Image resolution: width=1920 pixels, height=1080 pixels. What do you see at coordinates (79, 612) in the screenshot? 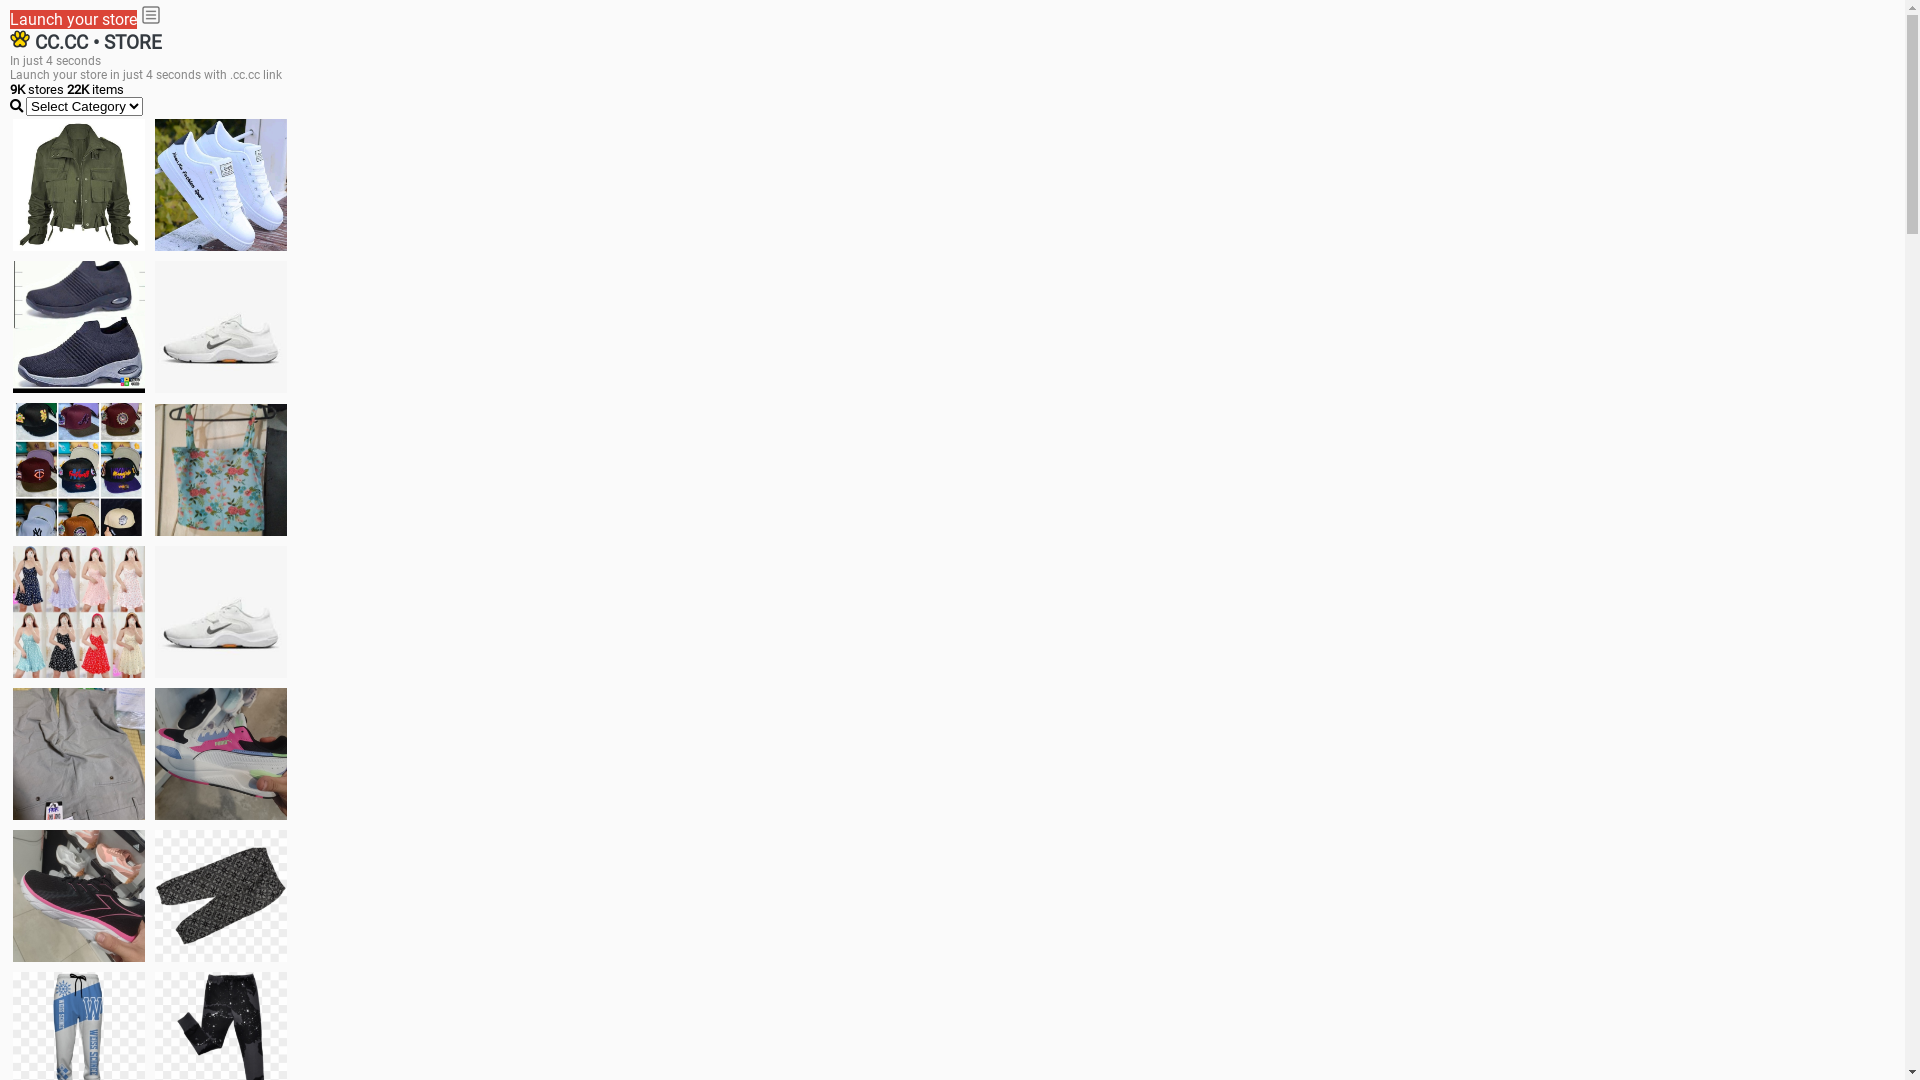
I see `Dress/square nect top` at bounding box center [79, 612].